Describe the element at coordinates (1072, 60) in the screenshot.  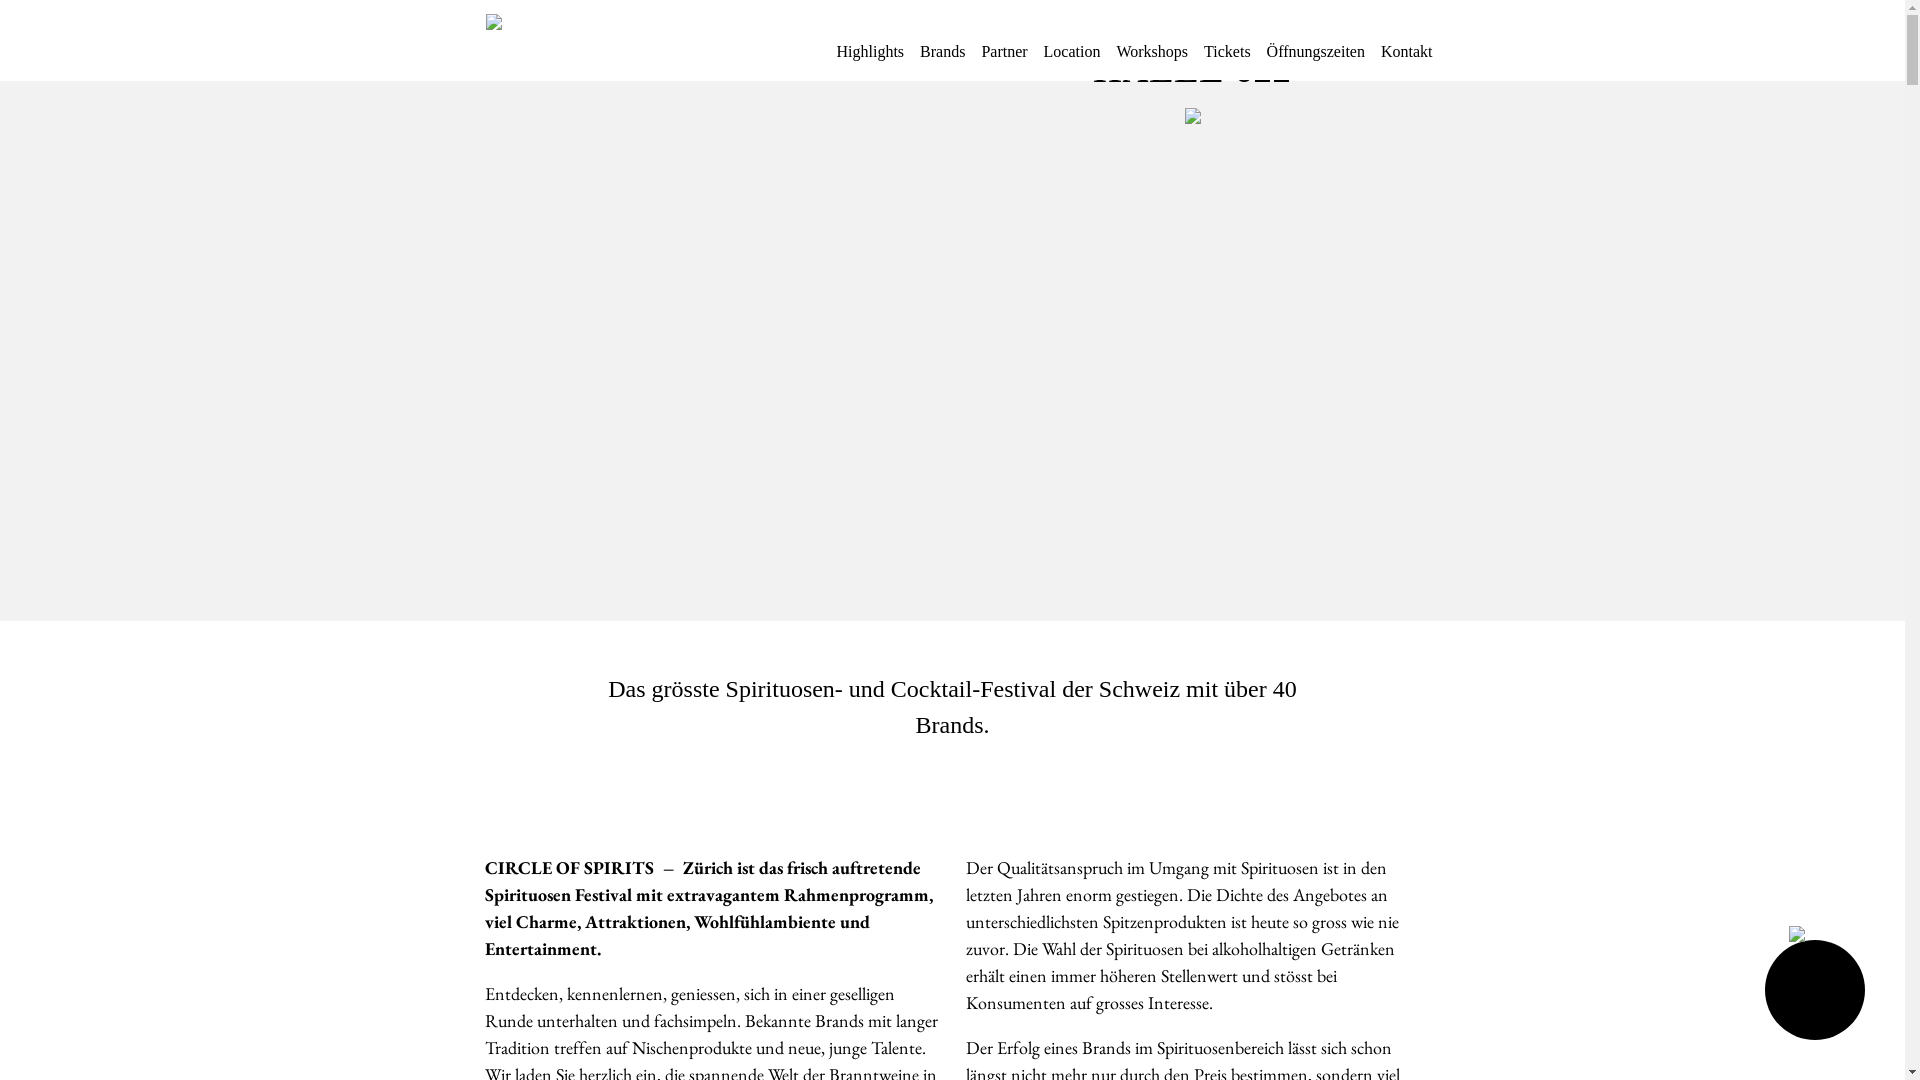
I see `Location` at that location.